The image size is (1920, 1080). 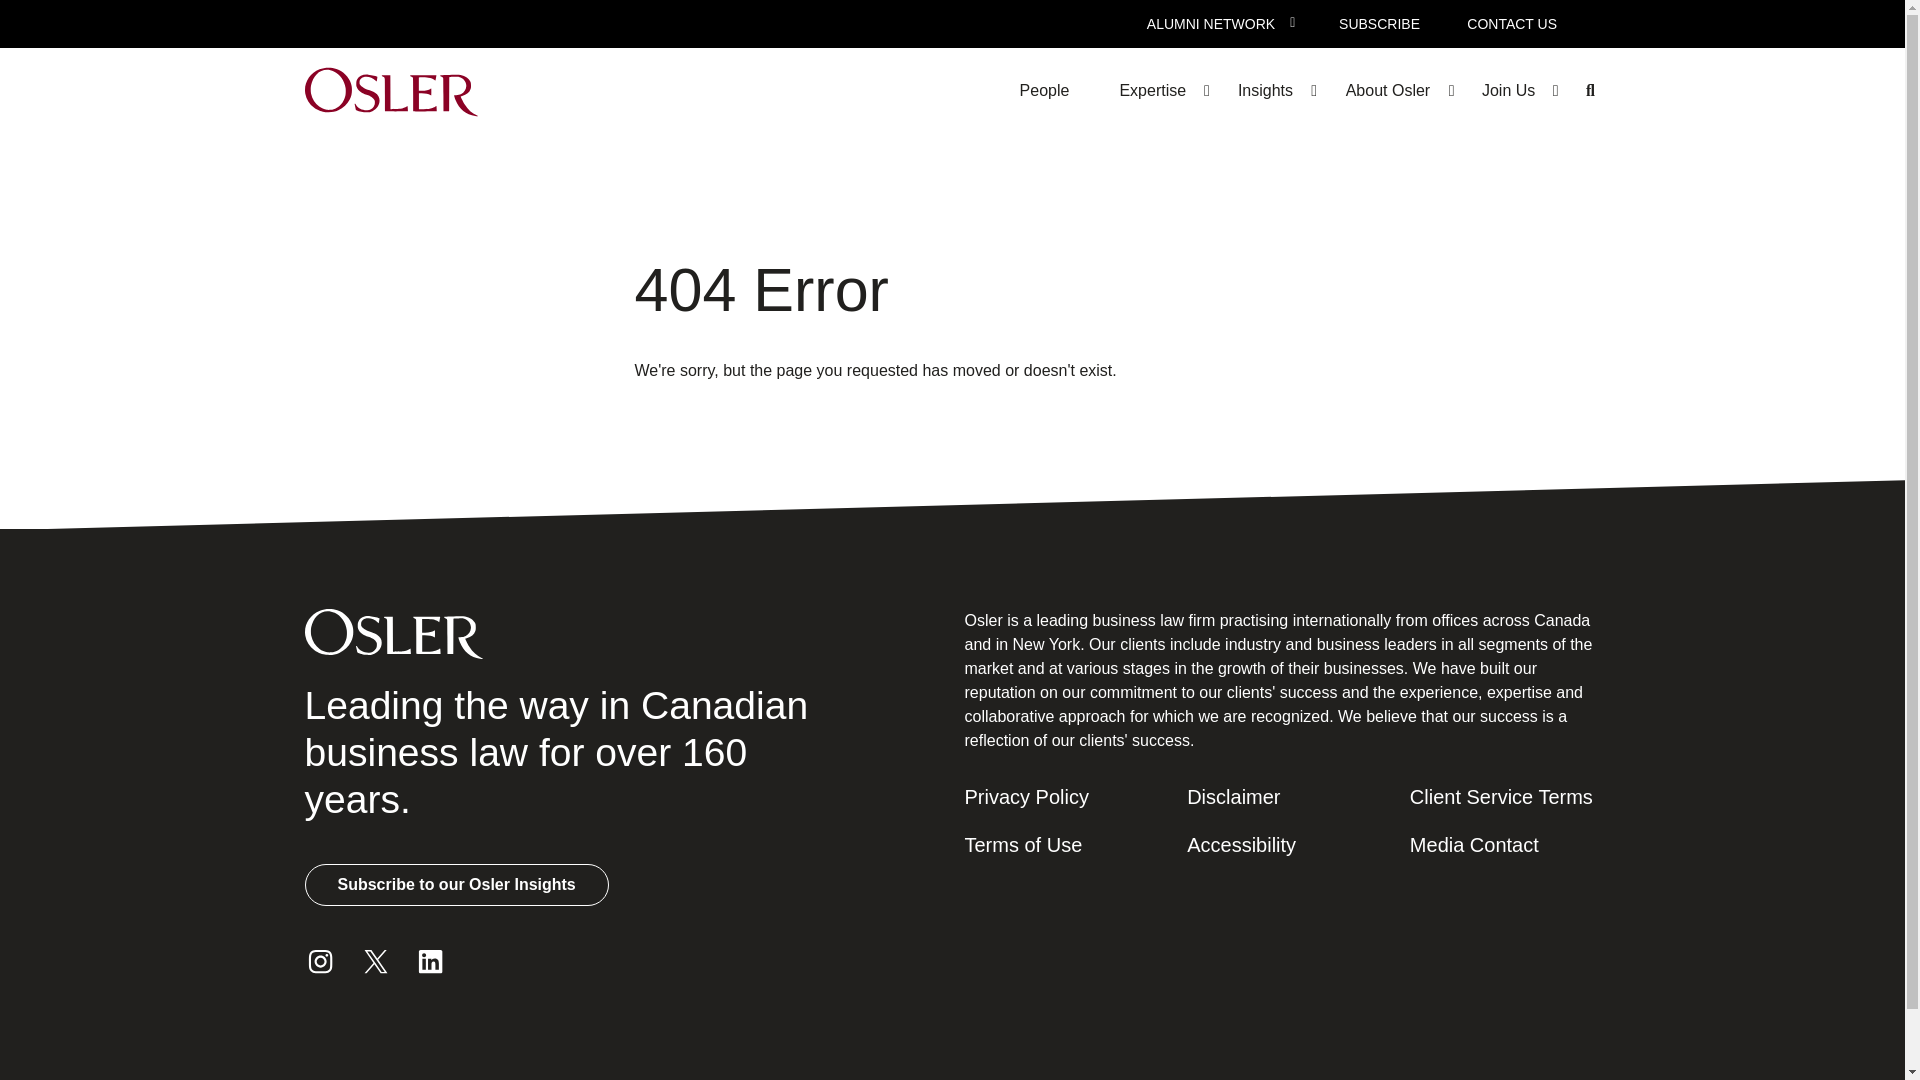 I want to click on CONTACT US, so click(x=1512, y=24).